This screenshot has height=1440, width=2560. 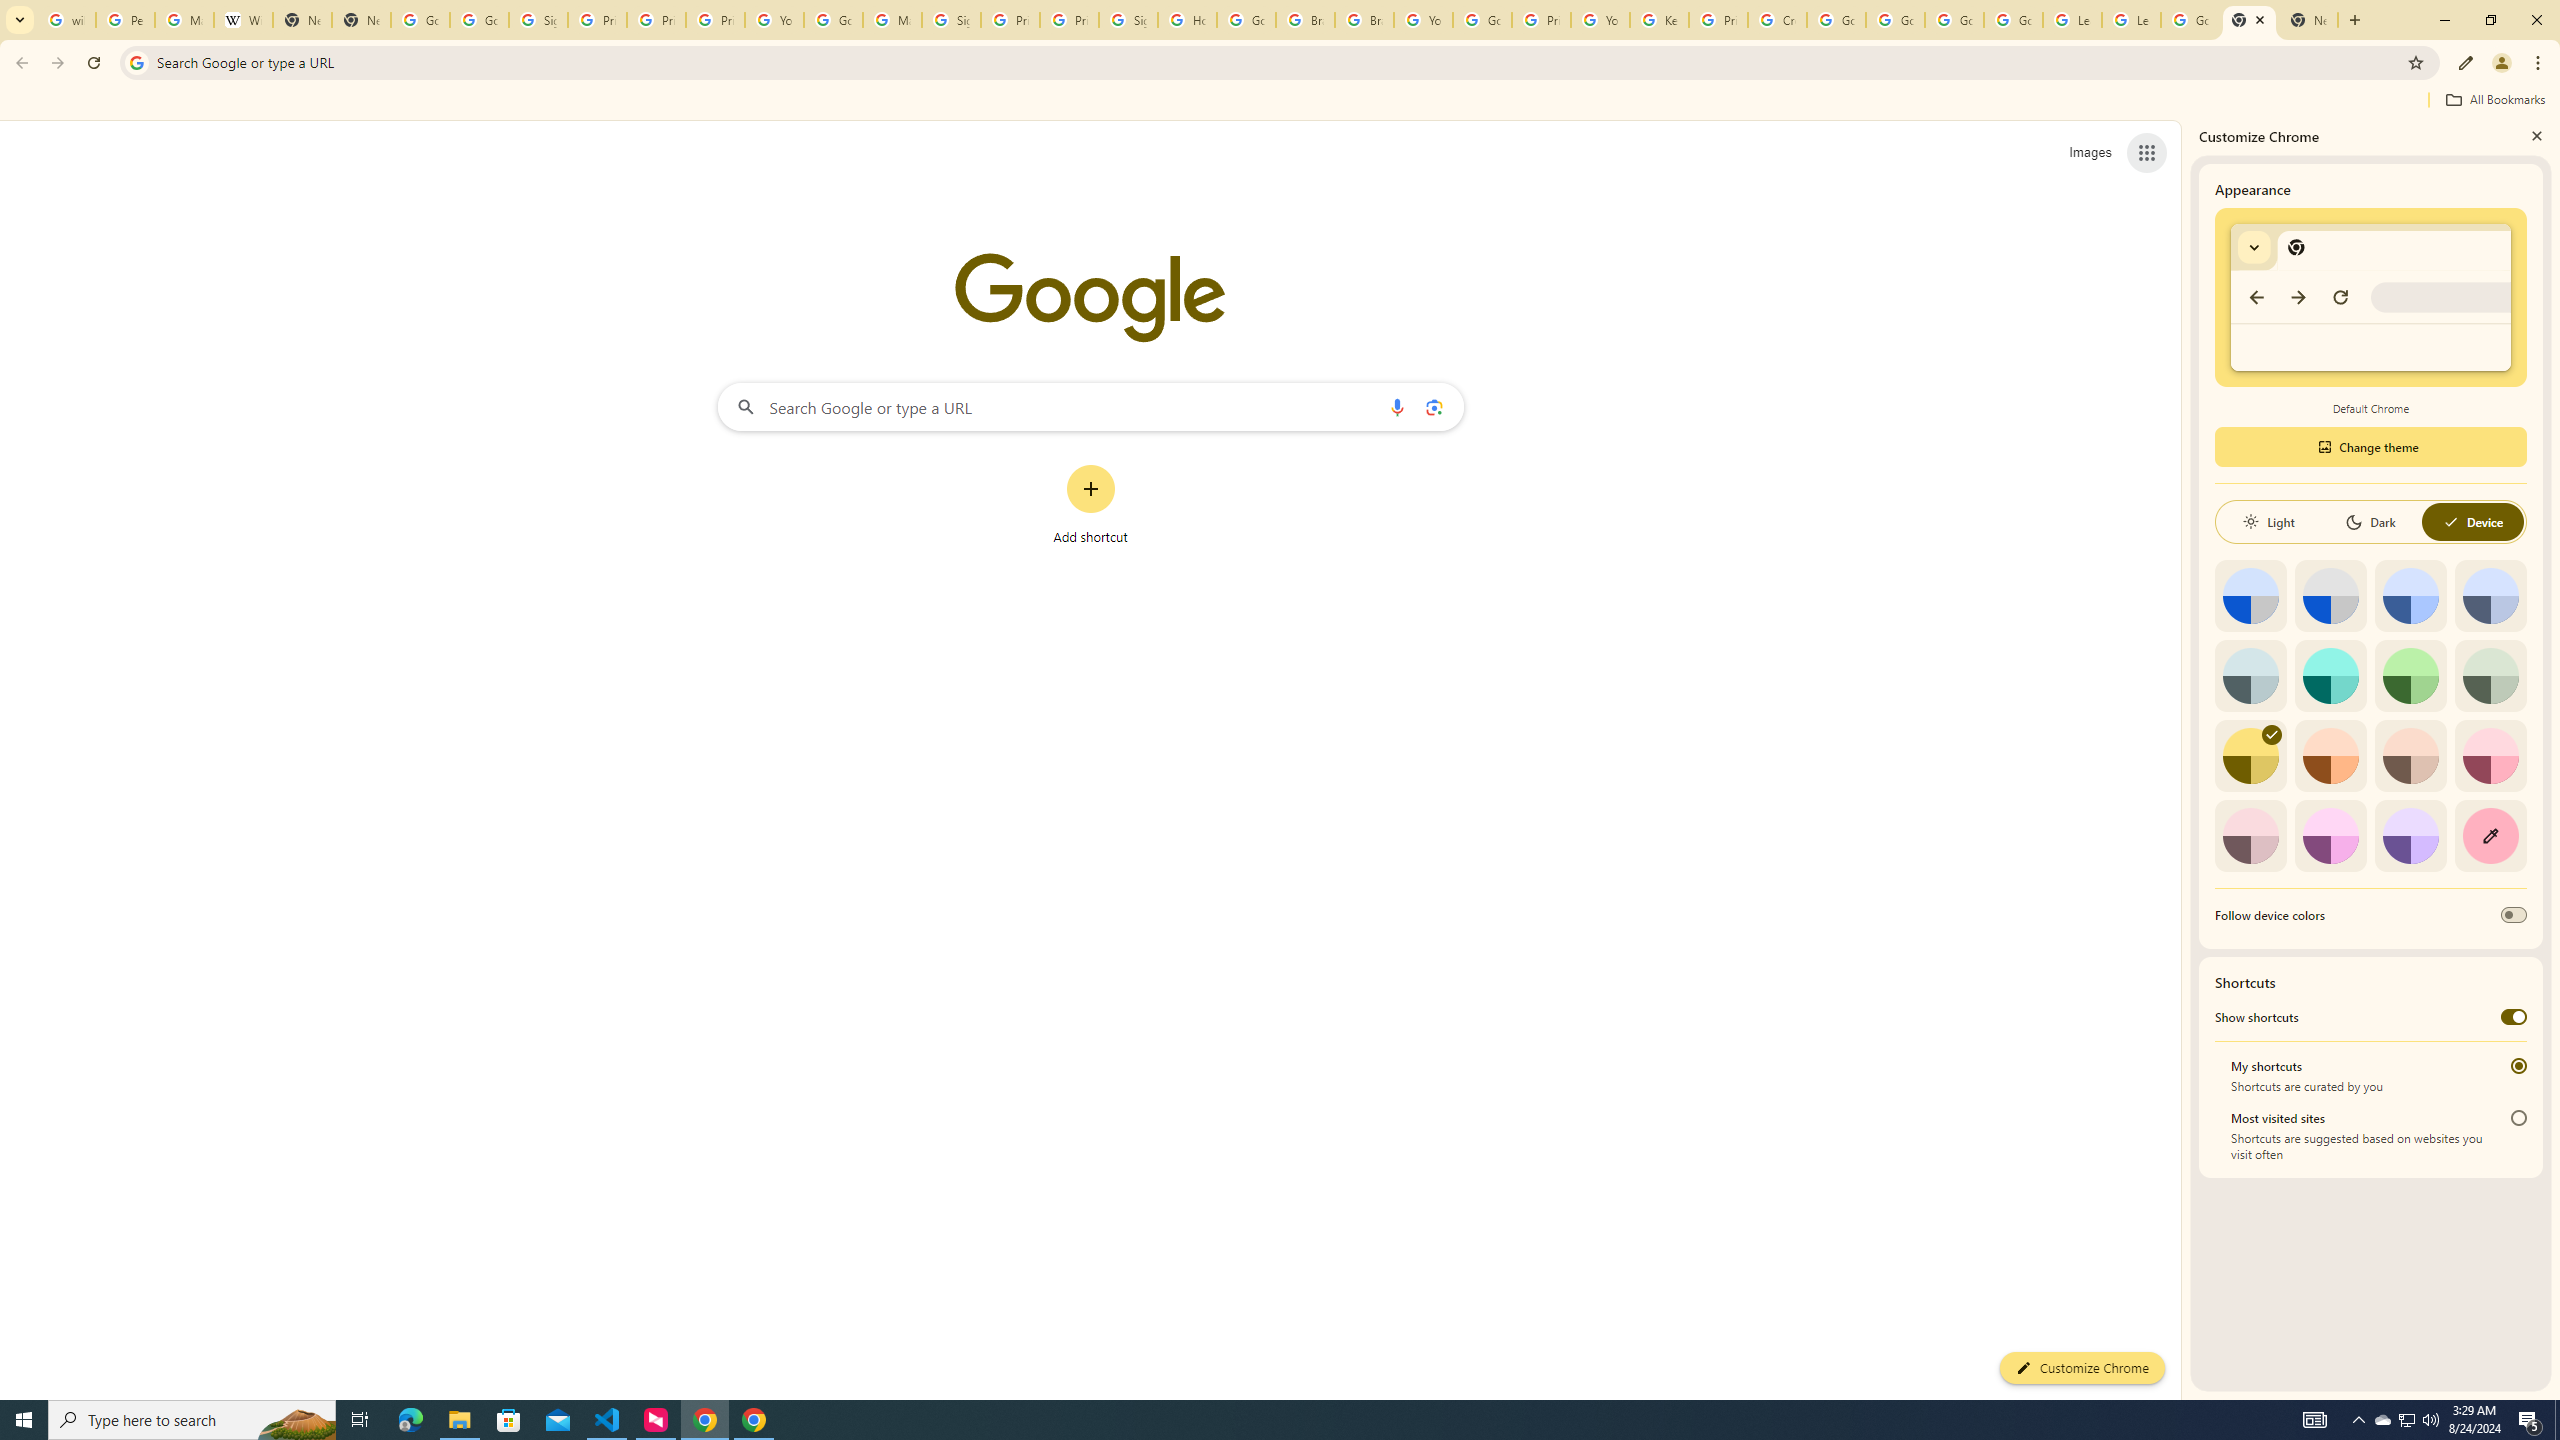 I want to click on YouTube, so click(x=776, y=20).